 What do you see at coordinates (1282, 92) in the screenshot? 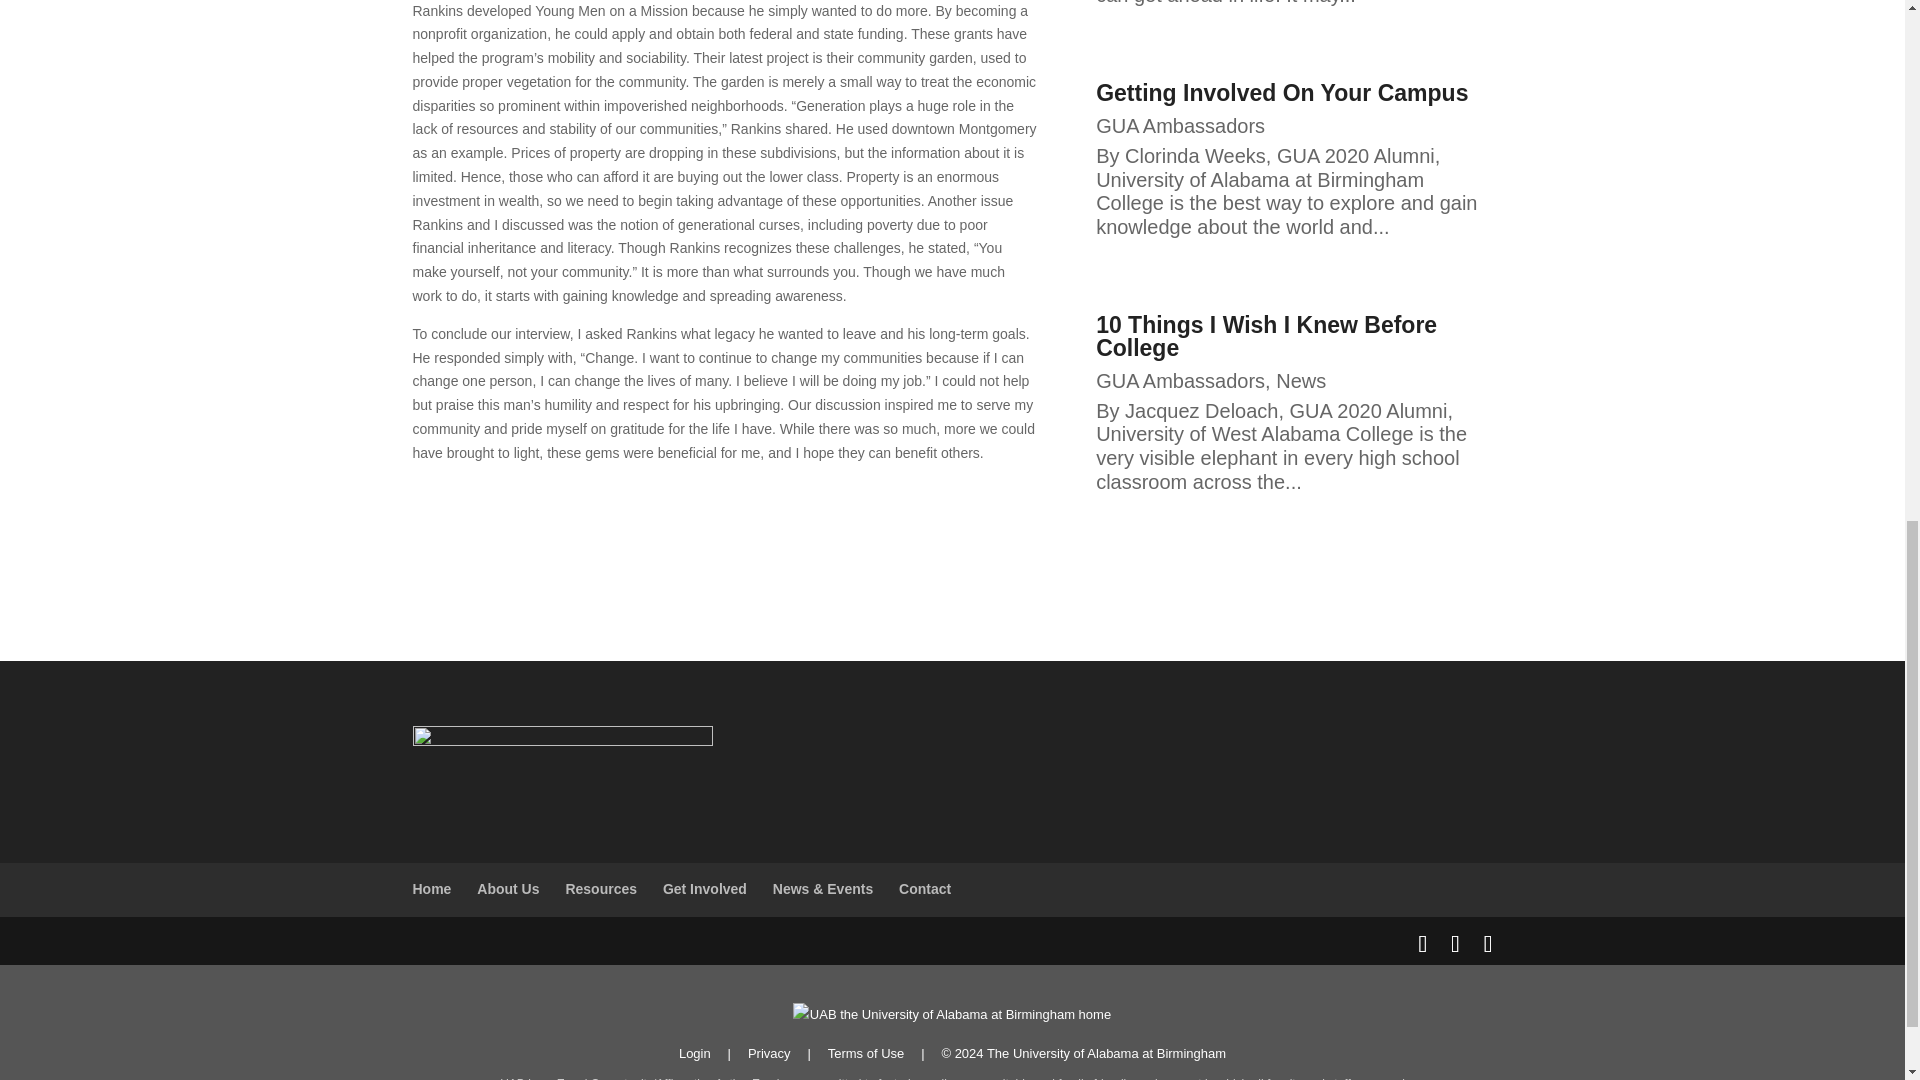
I see `Getting Involved On Your Campus` at bounding box center [1282, 92].